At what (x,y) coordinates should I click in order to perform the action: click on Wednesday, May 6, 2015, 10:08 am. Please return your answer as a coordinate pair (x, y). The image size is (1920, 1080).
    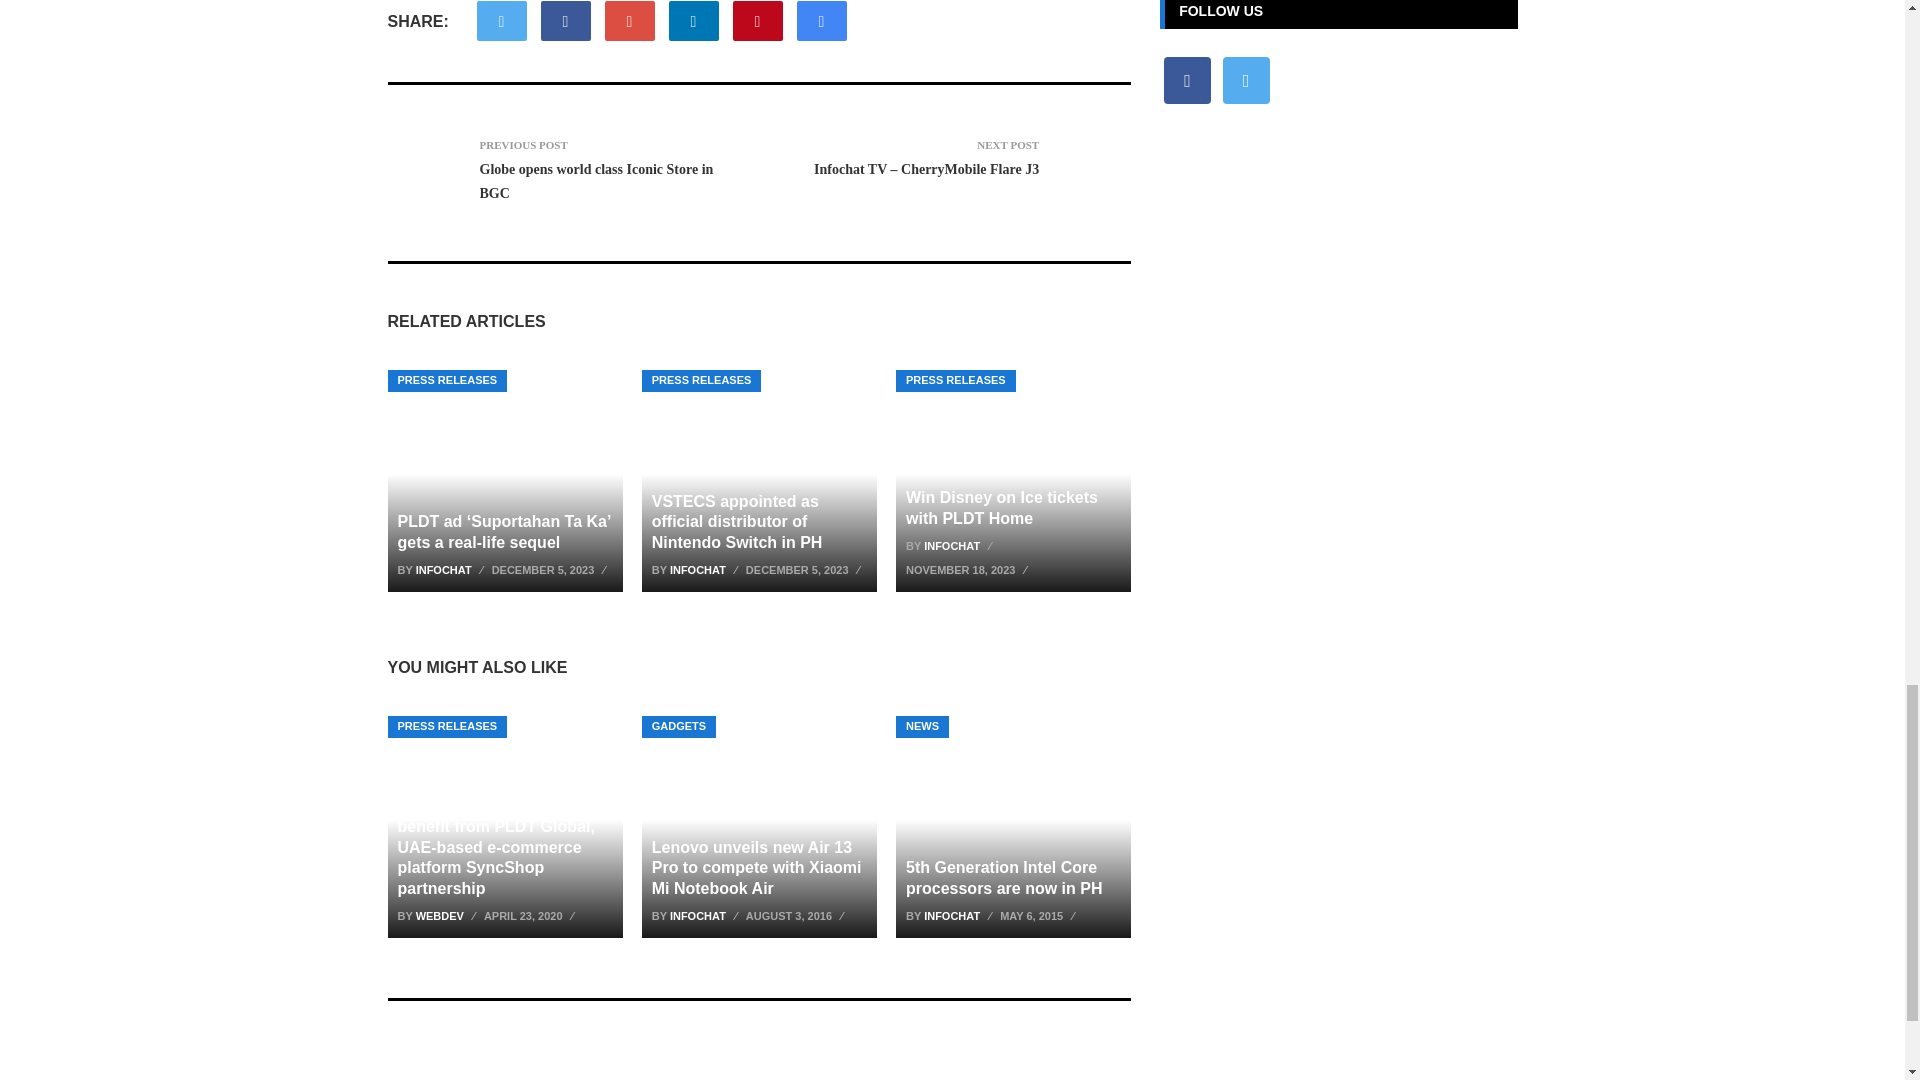
    Looking at the image, I should click on (1040, 915).